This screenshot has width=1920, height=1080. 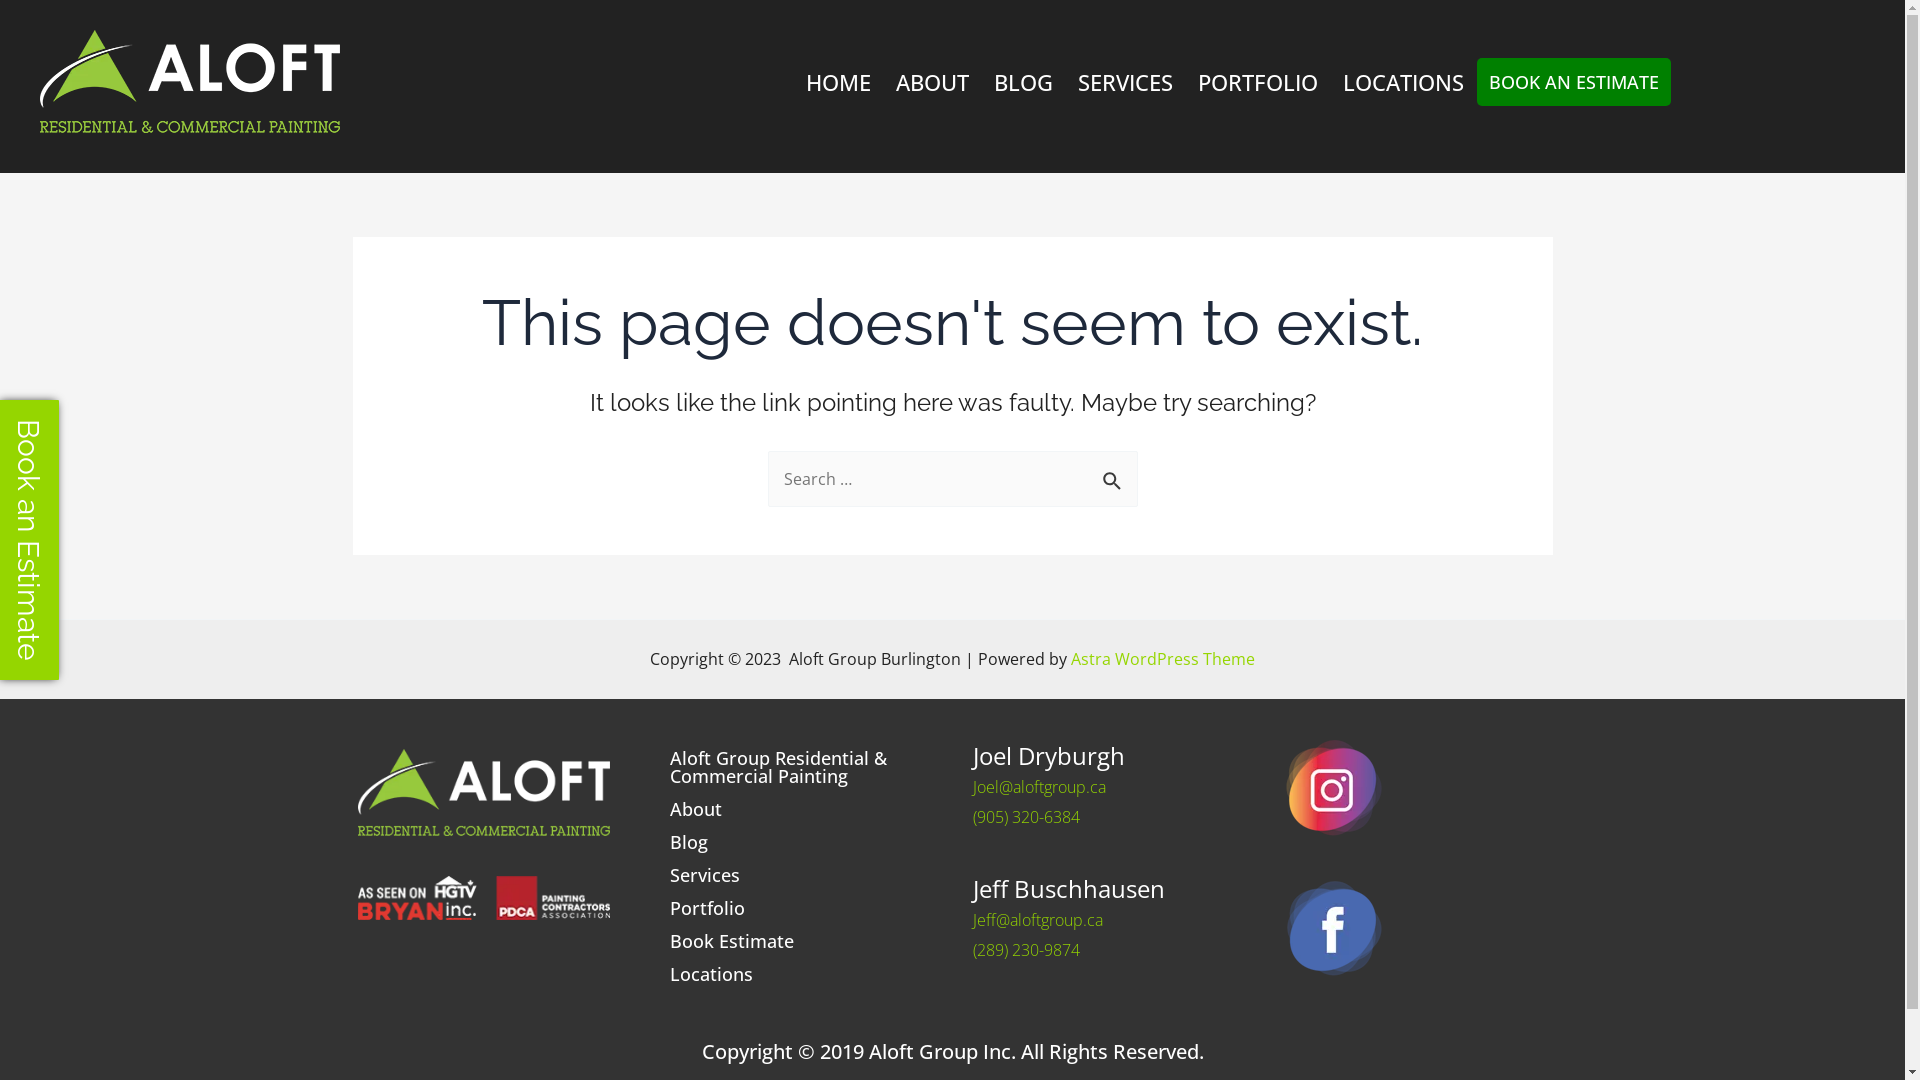 I want to click on (289) 230-9874, so click(x=1026, y=950).